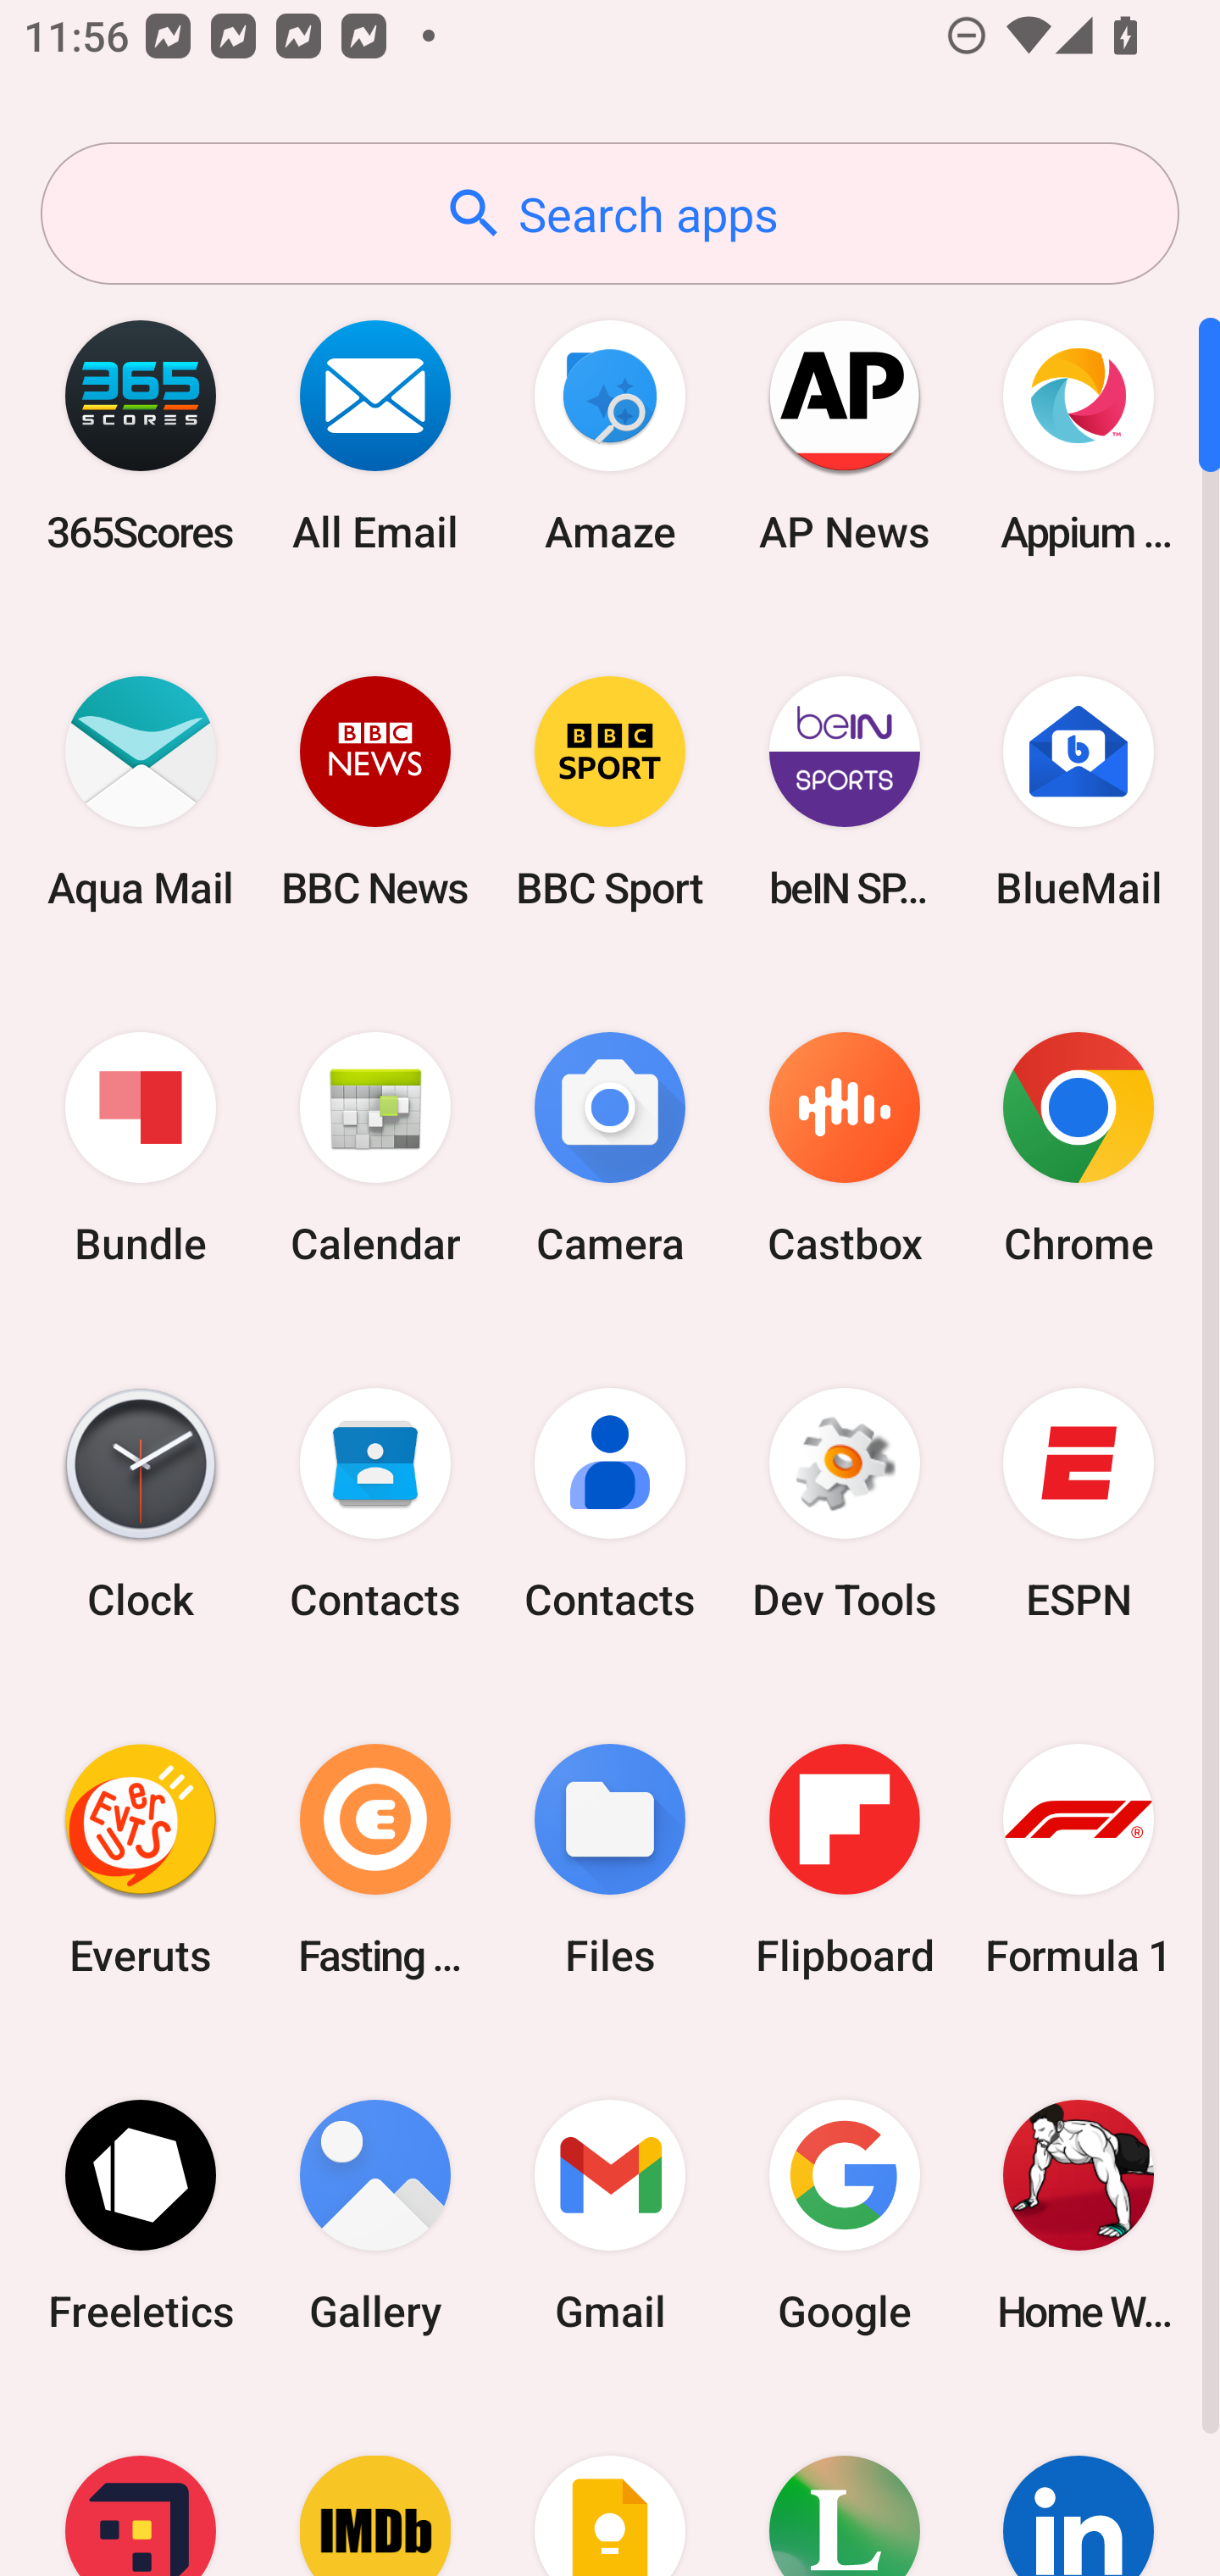 This screenshot has height=2576, width=1220. I want to click on Gmail, so click(610, 2215).